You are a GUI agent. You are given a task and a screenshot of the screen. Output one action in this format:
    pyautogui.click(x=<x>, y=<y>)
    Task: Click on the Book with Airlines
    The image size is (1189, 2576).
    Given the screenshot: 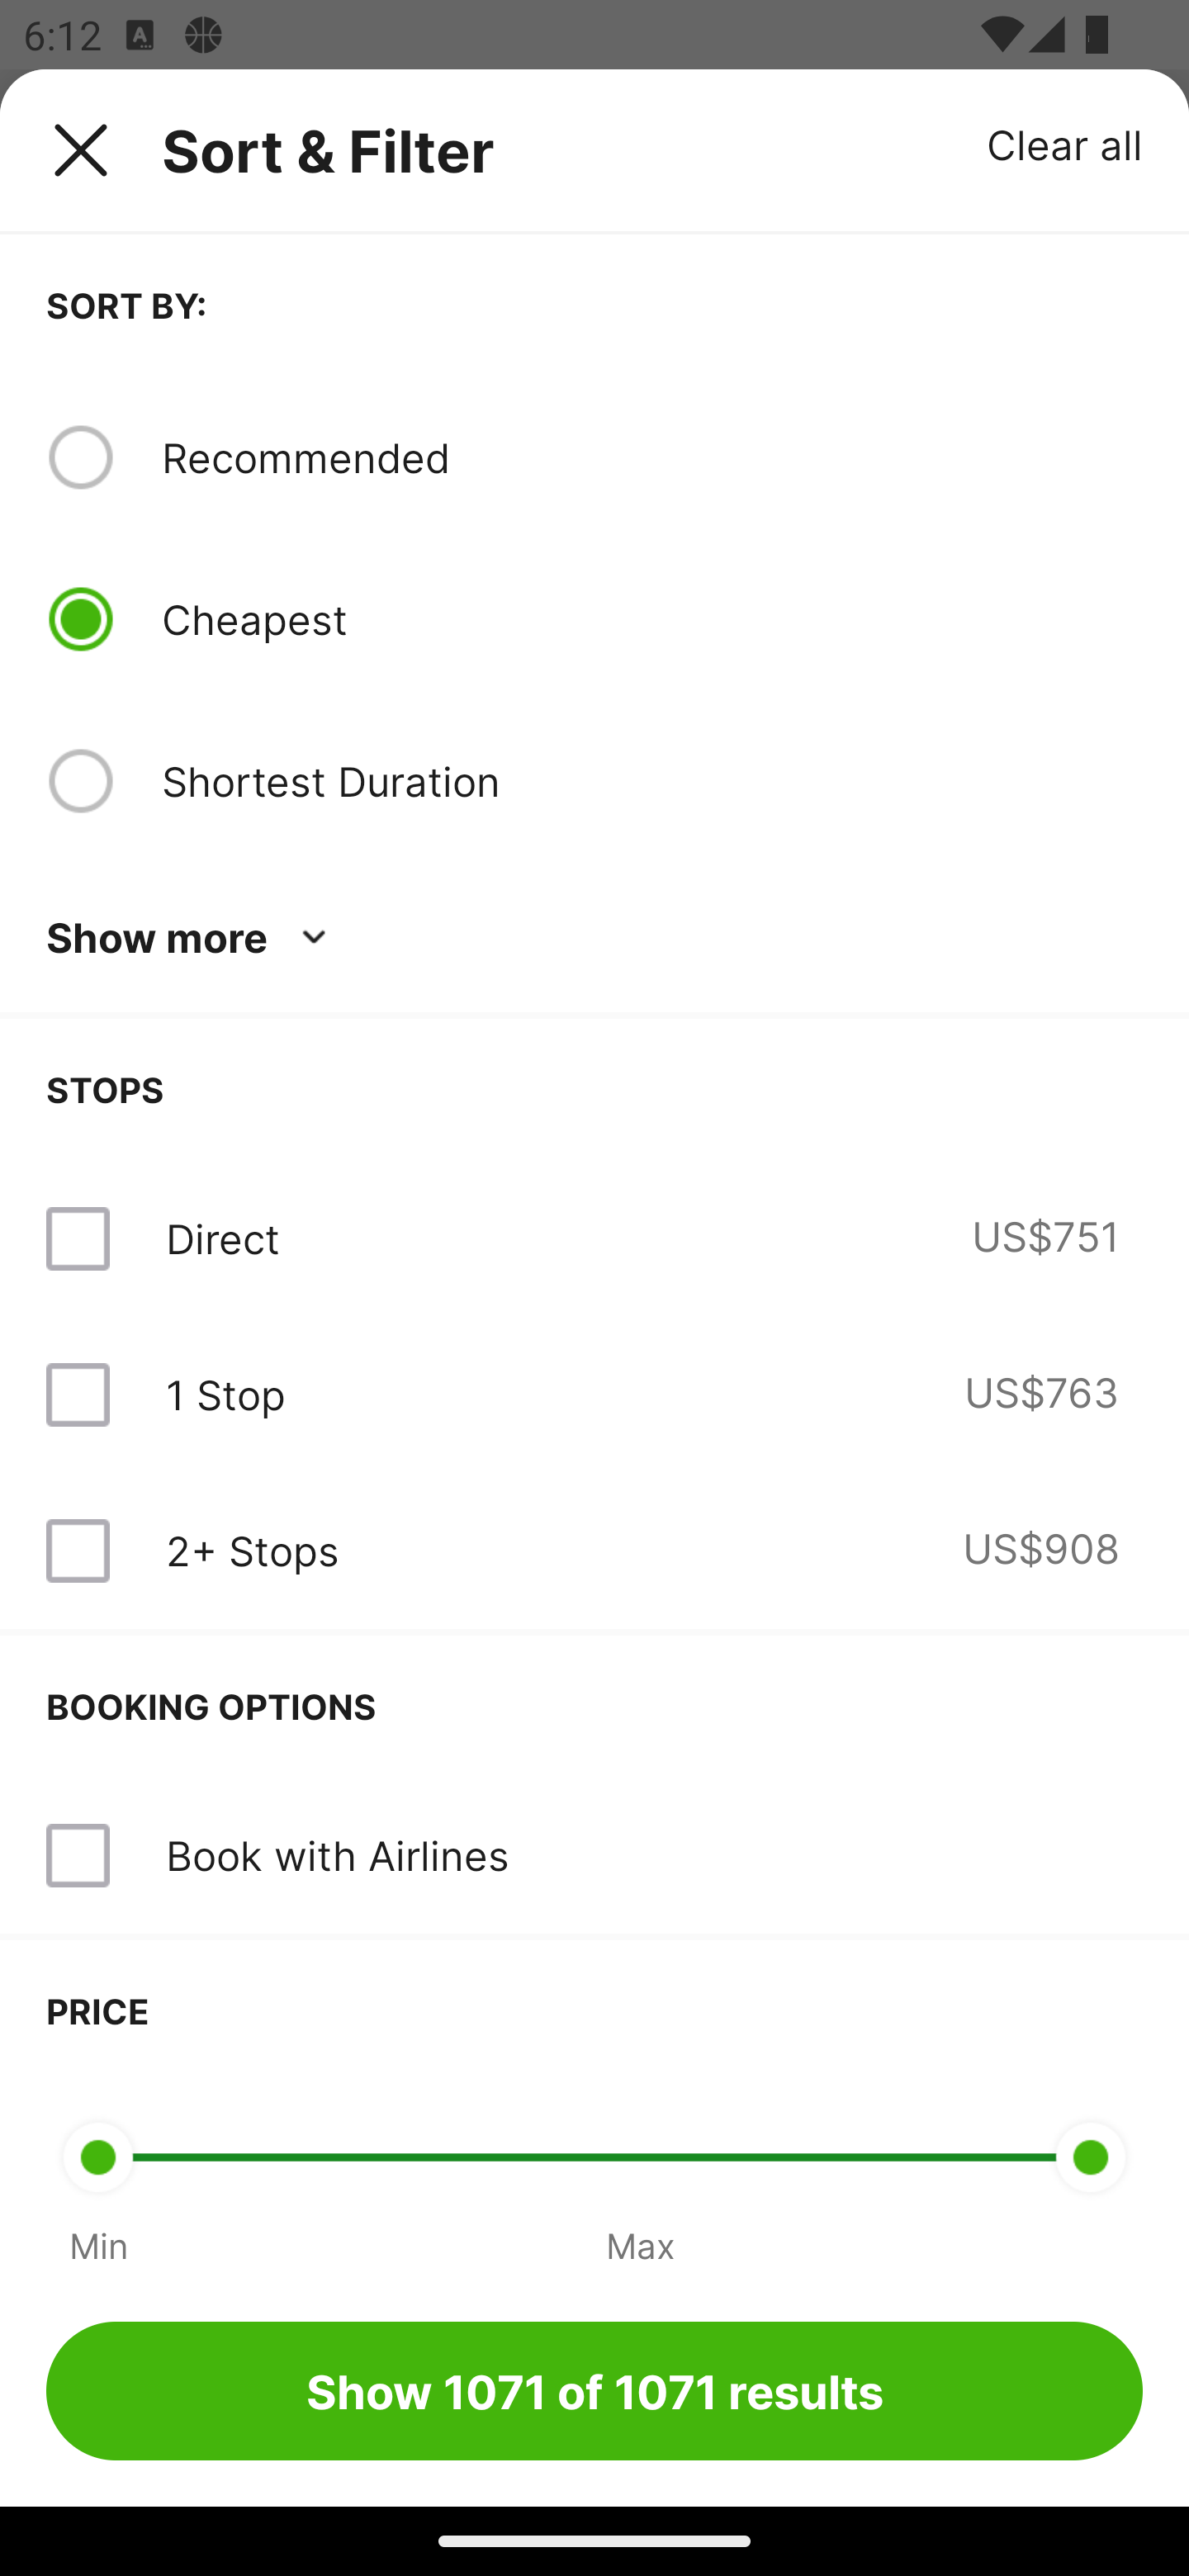 What is the action you would take?
    pyautogui.click(x=337, y=1854)
    